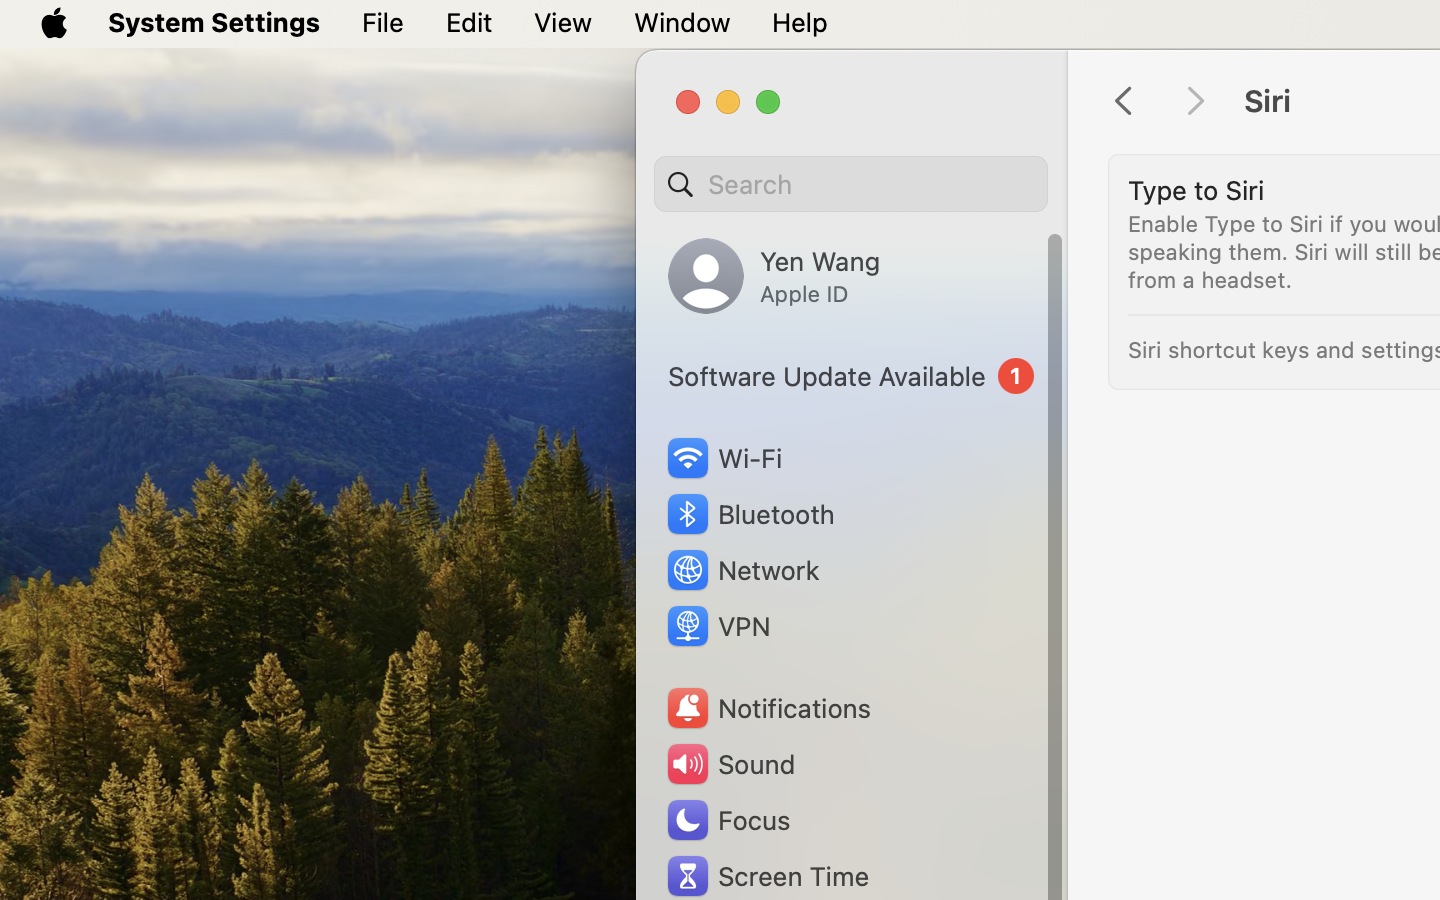  I want to click on Yen Wang, Apple ID, so click(774, 276).